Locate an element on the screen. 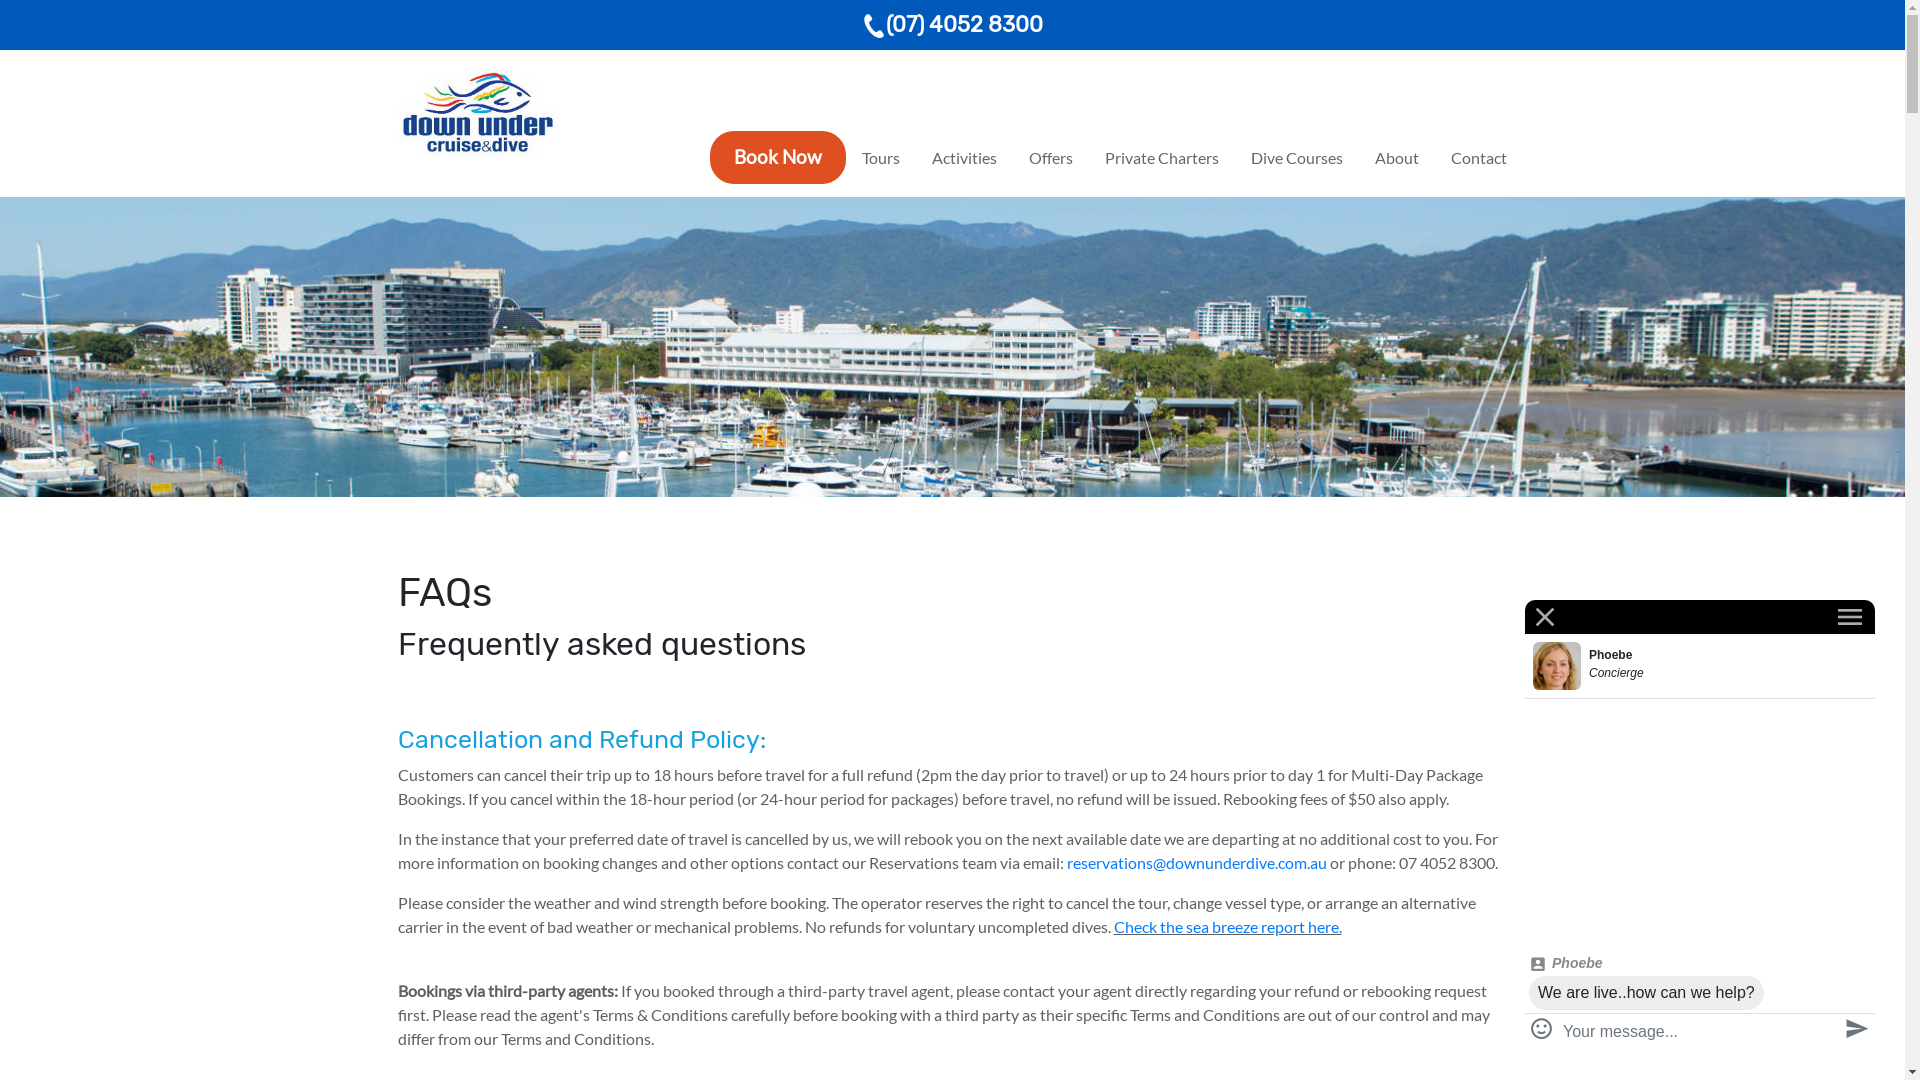  Tours is located at coordinates (881, 158).